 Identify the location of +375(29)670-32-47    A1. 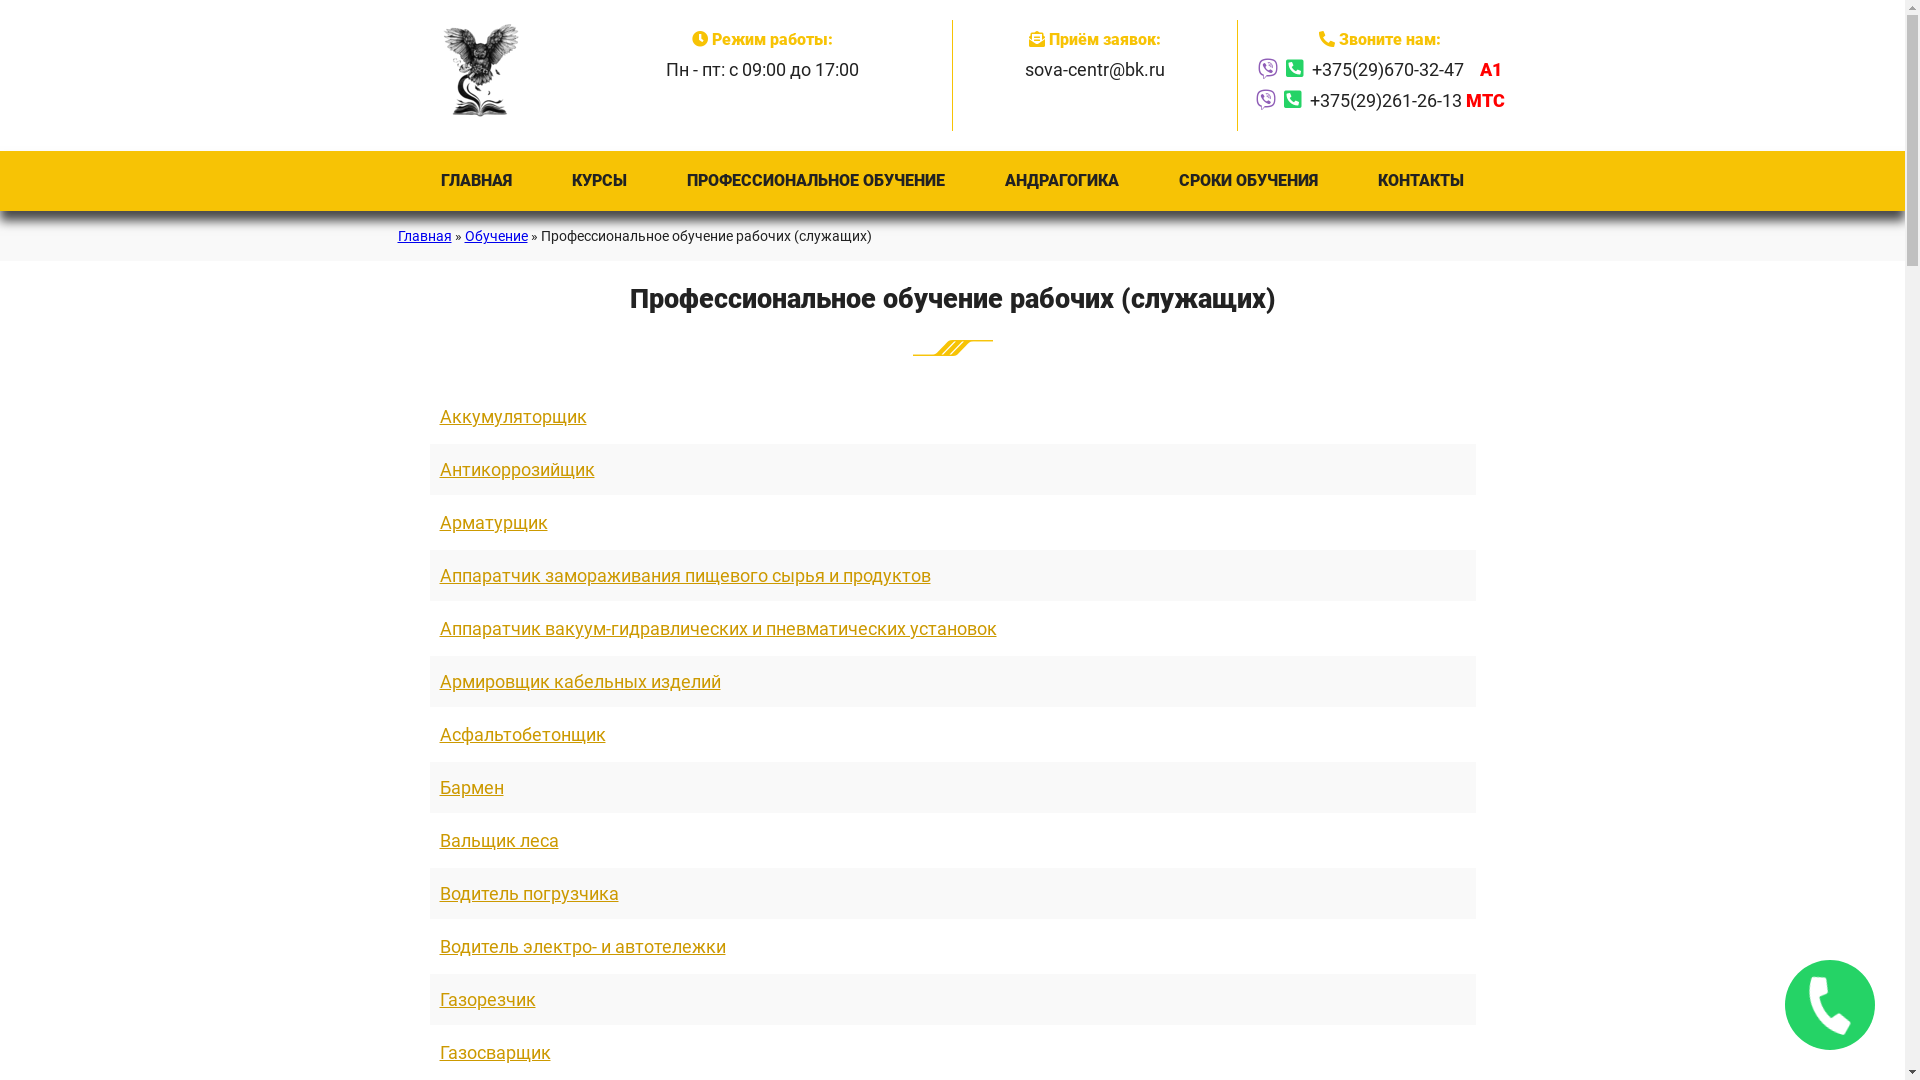
(1407, 70).